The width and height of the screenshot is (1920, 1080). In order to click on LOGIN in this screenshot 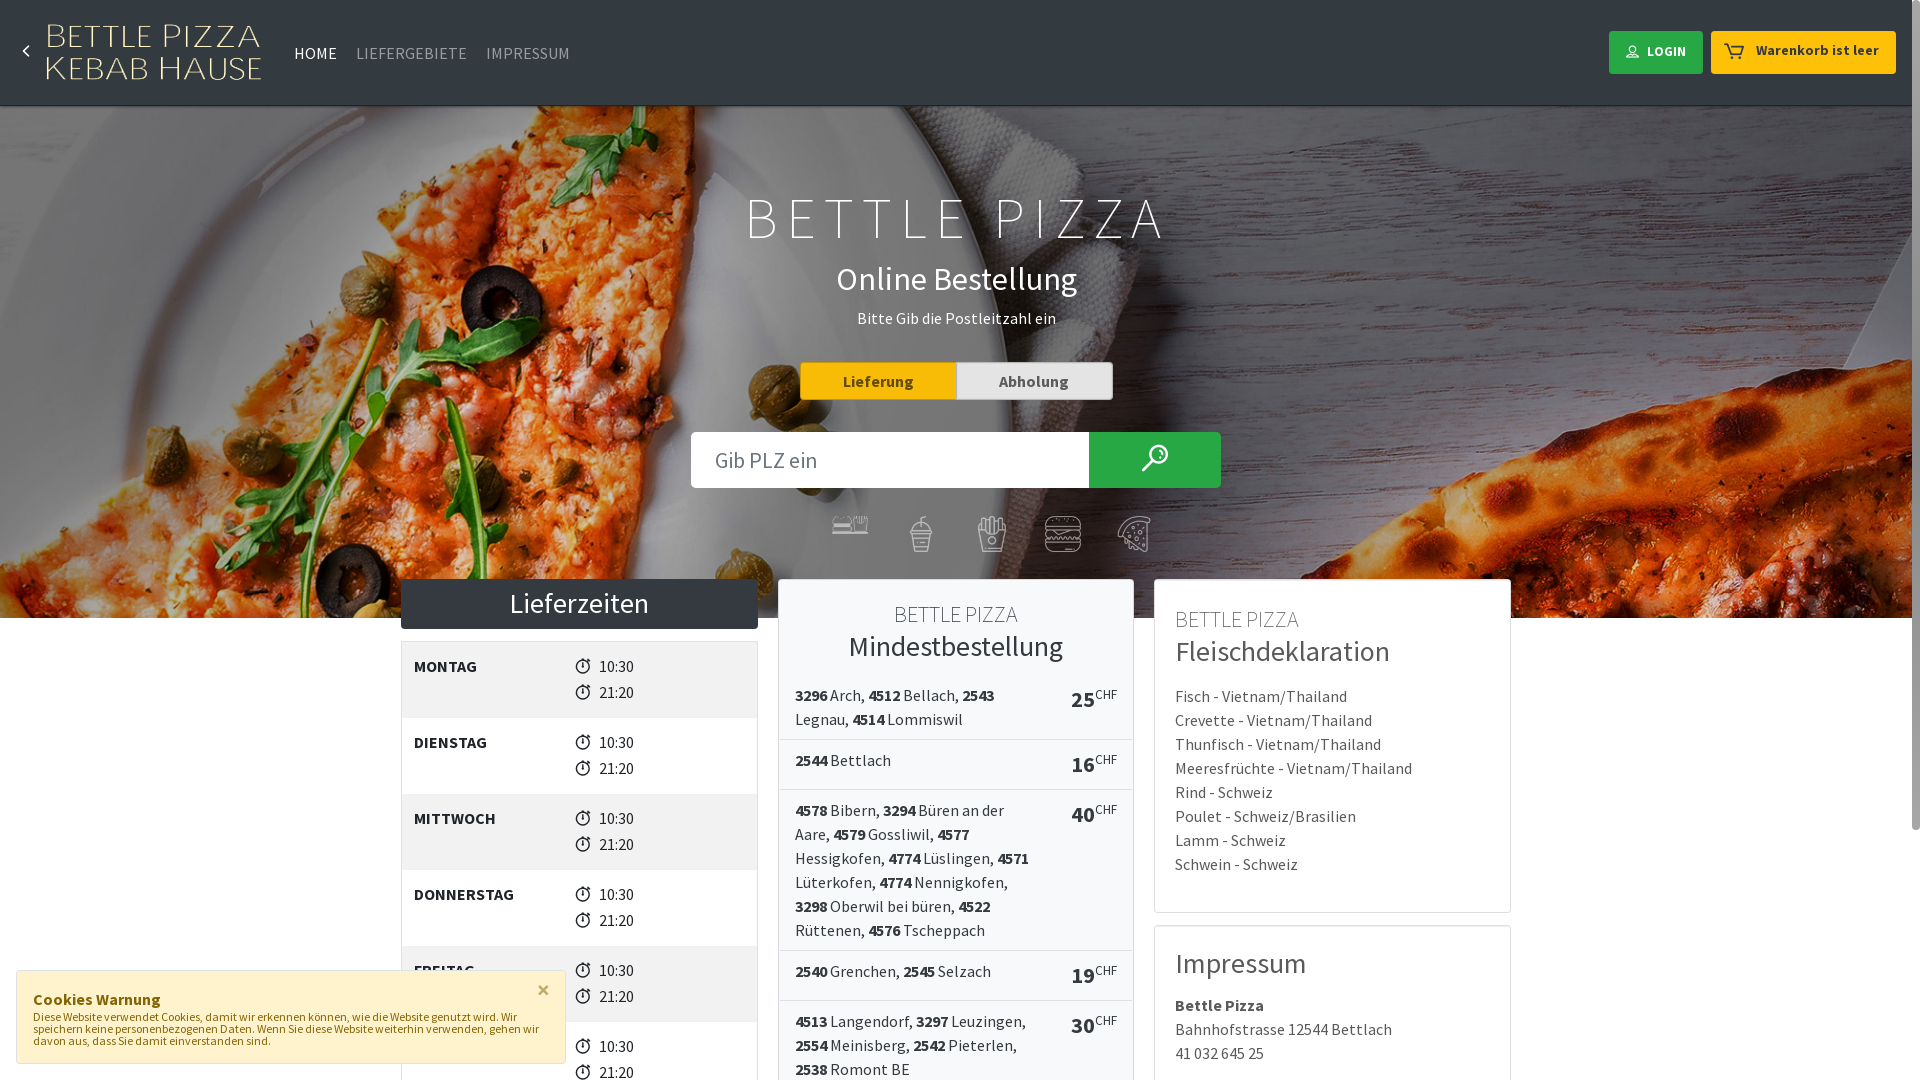, I will do `click(1656, 52)`.